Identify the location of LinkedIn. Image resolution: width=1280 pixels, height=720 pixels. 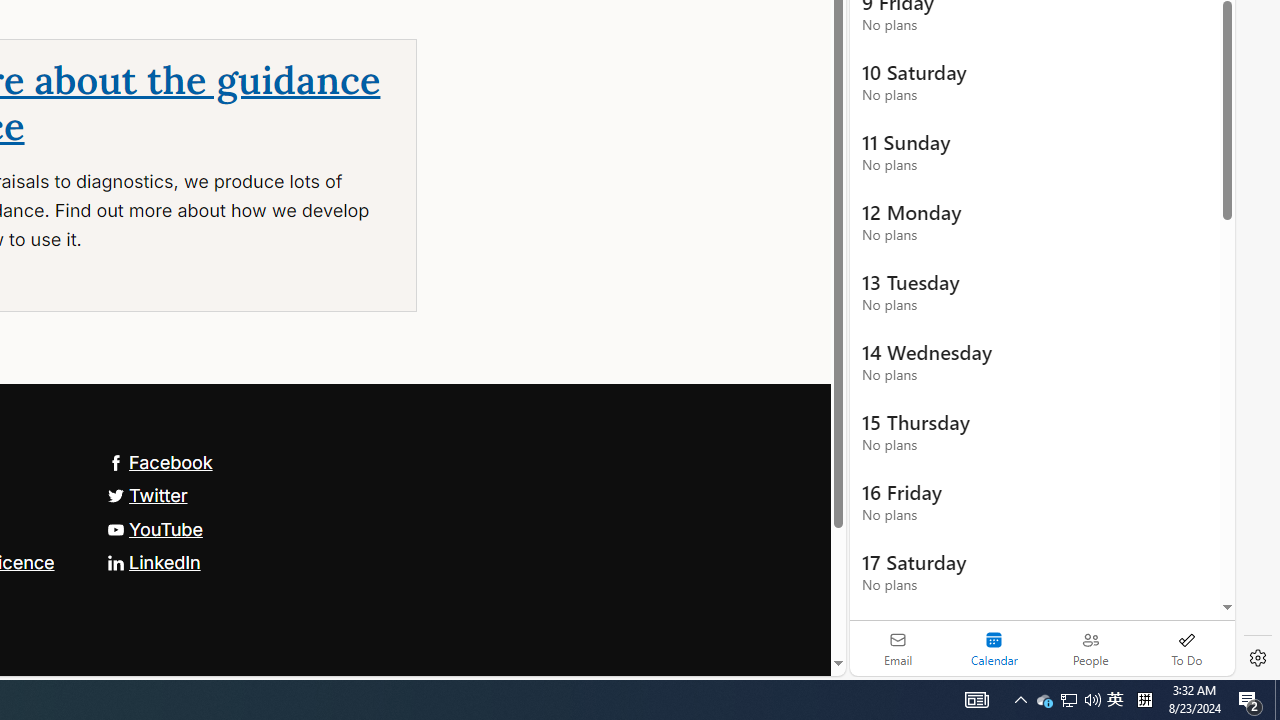
(153, 562).